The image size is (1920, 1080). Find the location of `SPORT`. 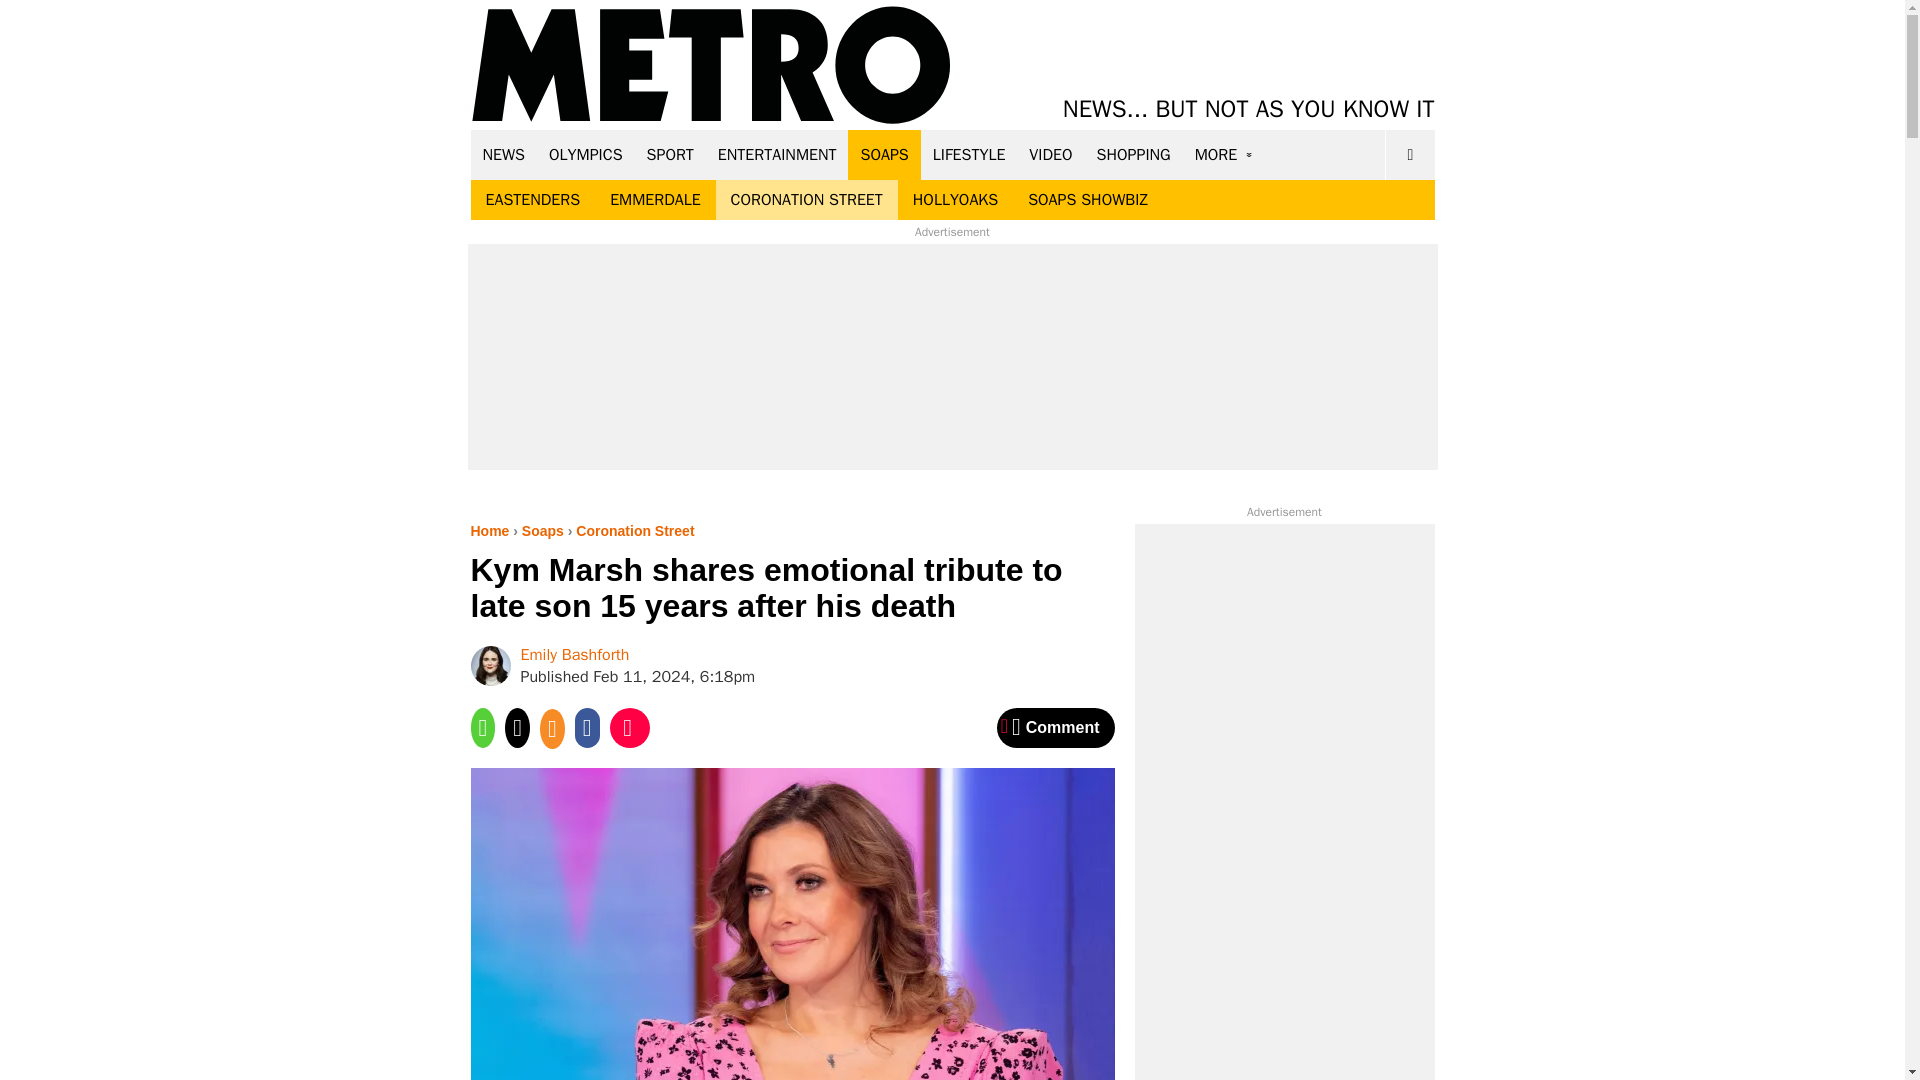

SPORT is located at coordinates (670, 154).